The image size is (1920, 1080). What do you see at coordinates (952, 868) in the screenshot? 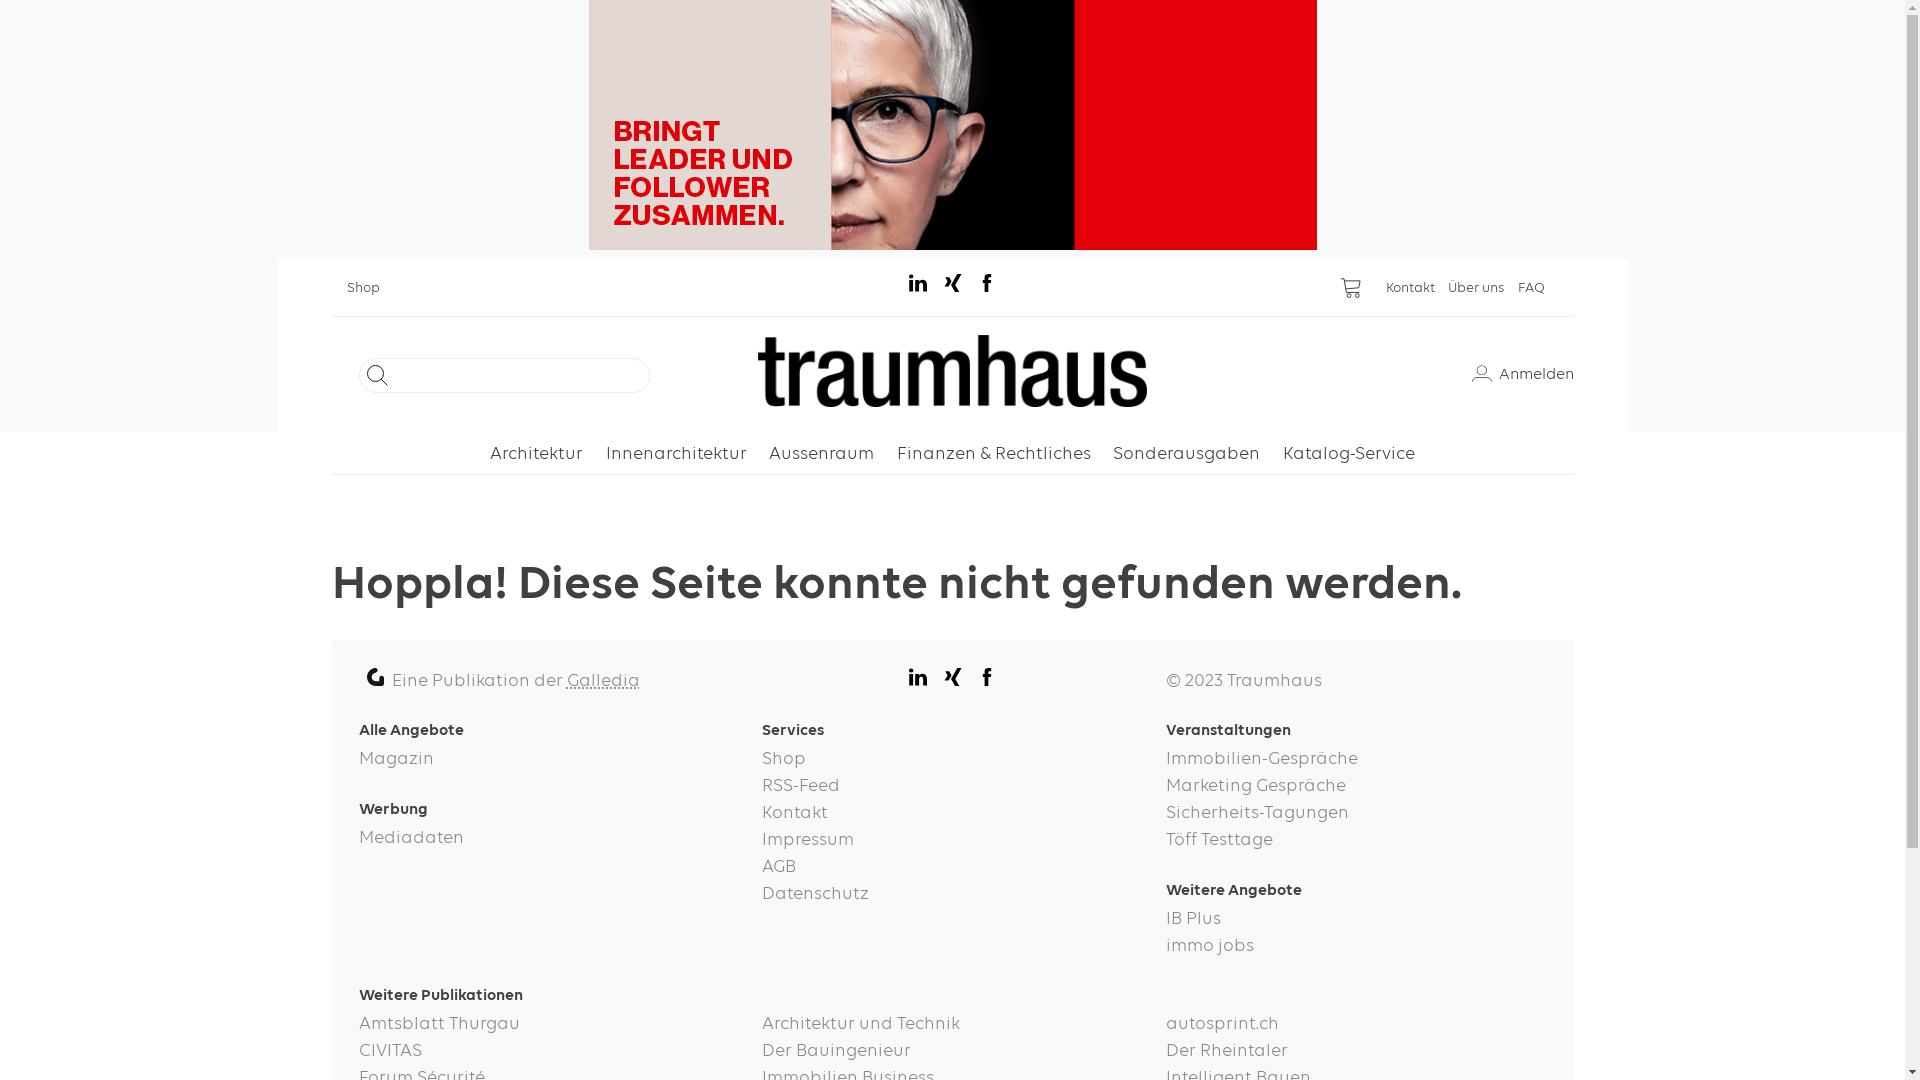
I see `AGB` at bounding box center [952, 868].